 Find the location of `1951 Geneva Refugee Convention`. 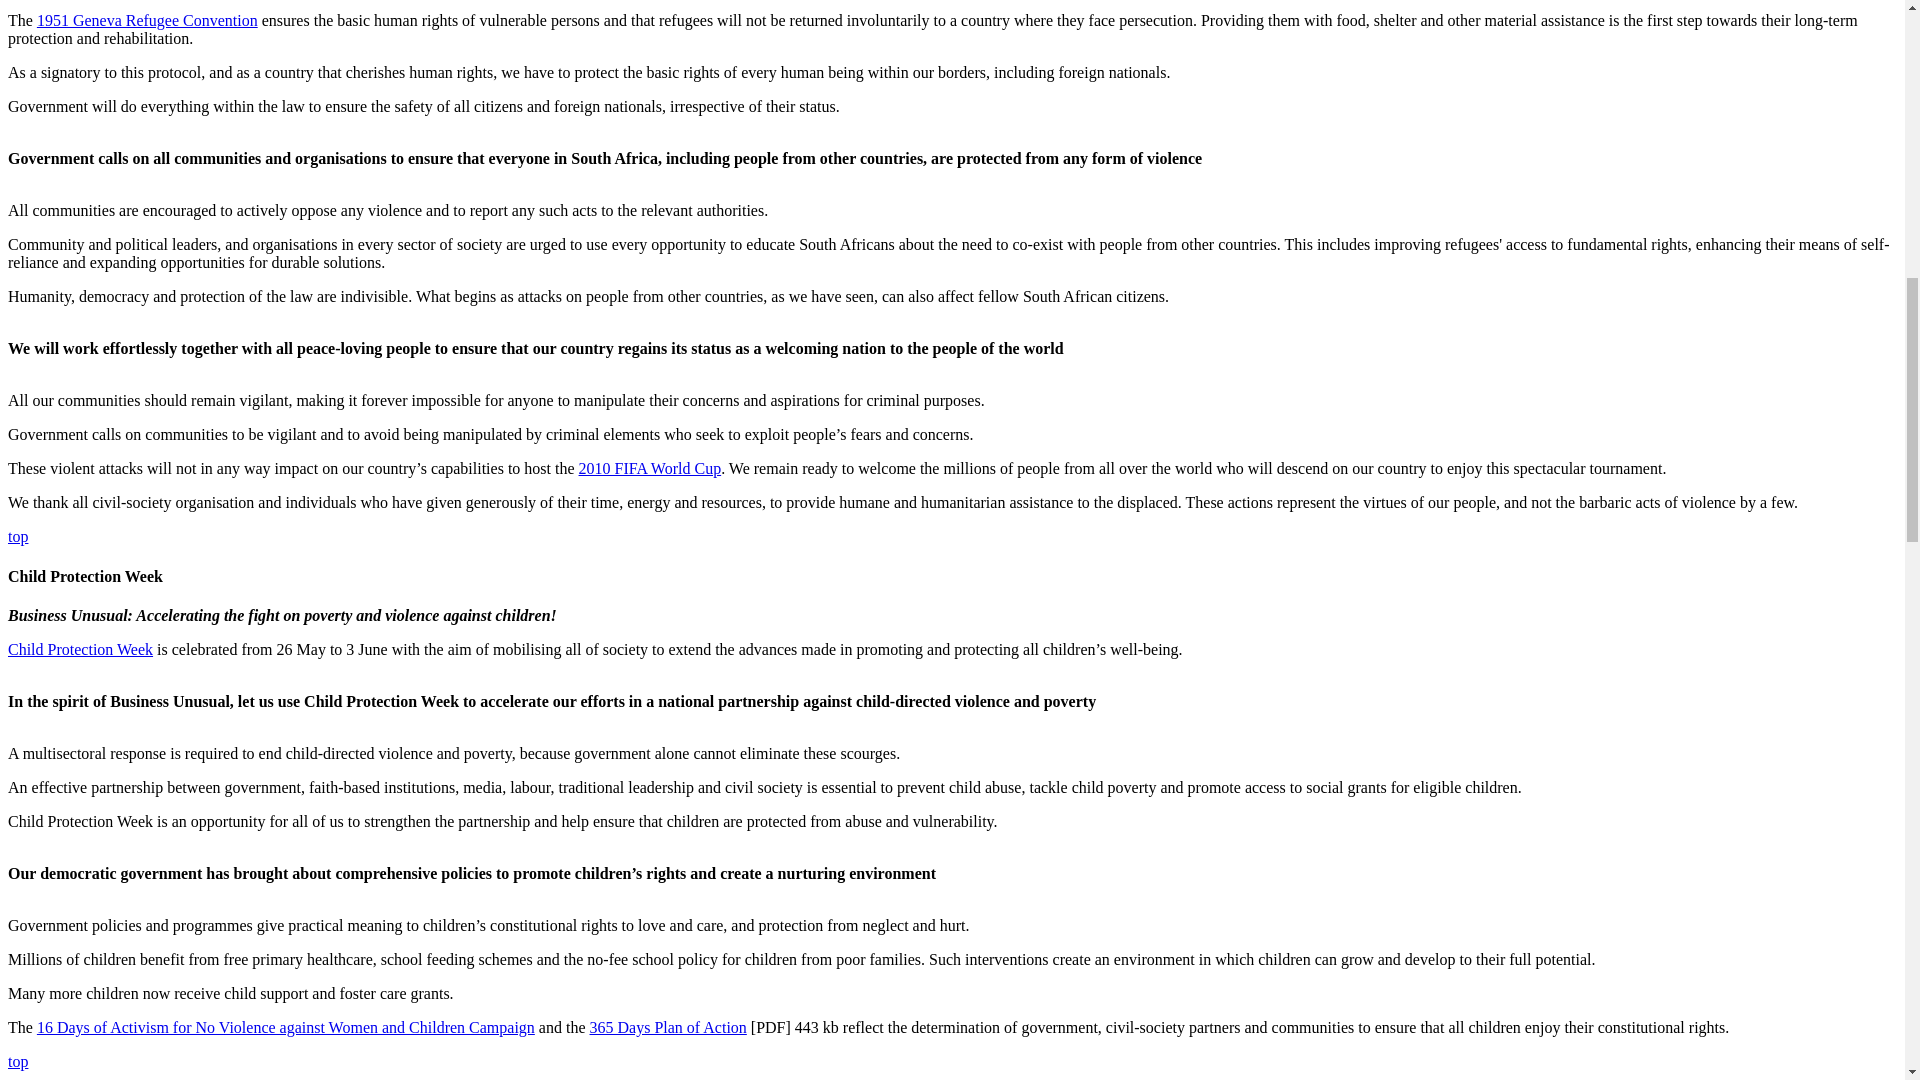

1951 Geneva Refugee Convention is located at coordinates (146, 20).